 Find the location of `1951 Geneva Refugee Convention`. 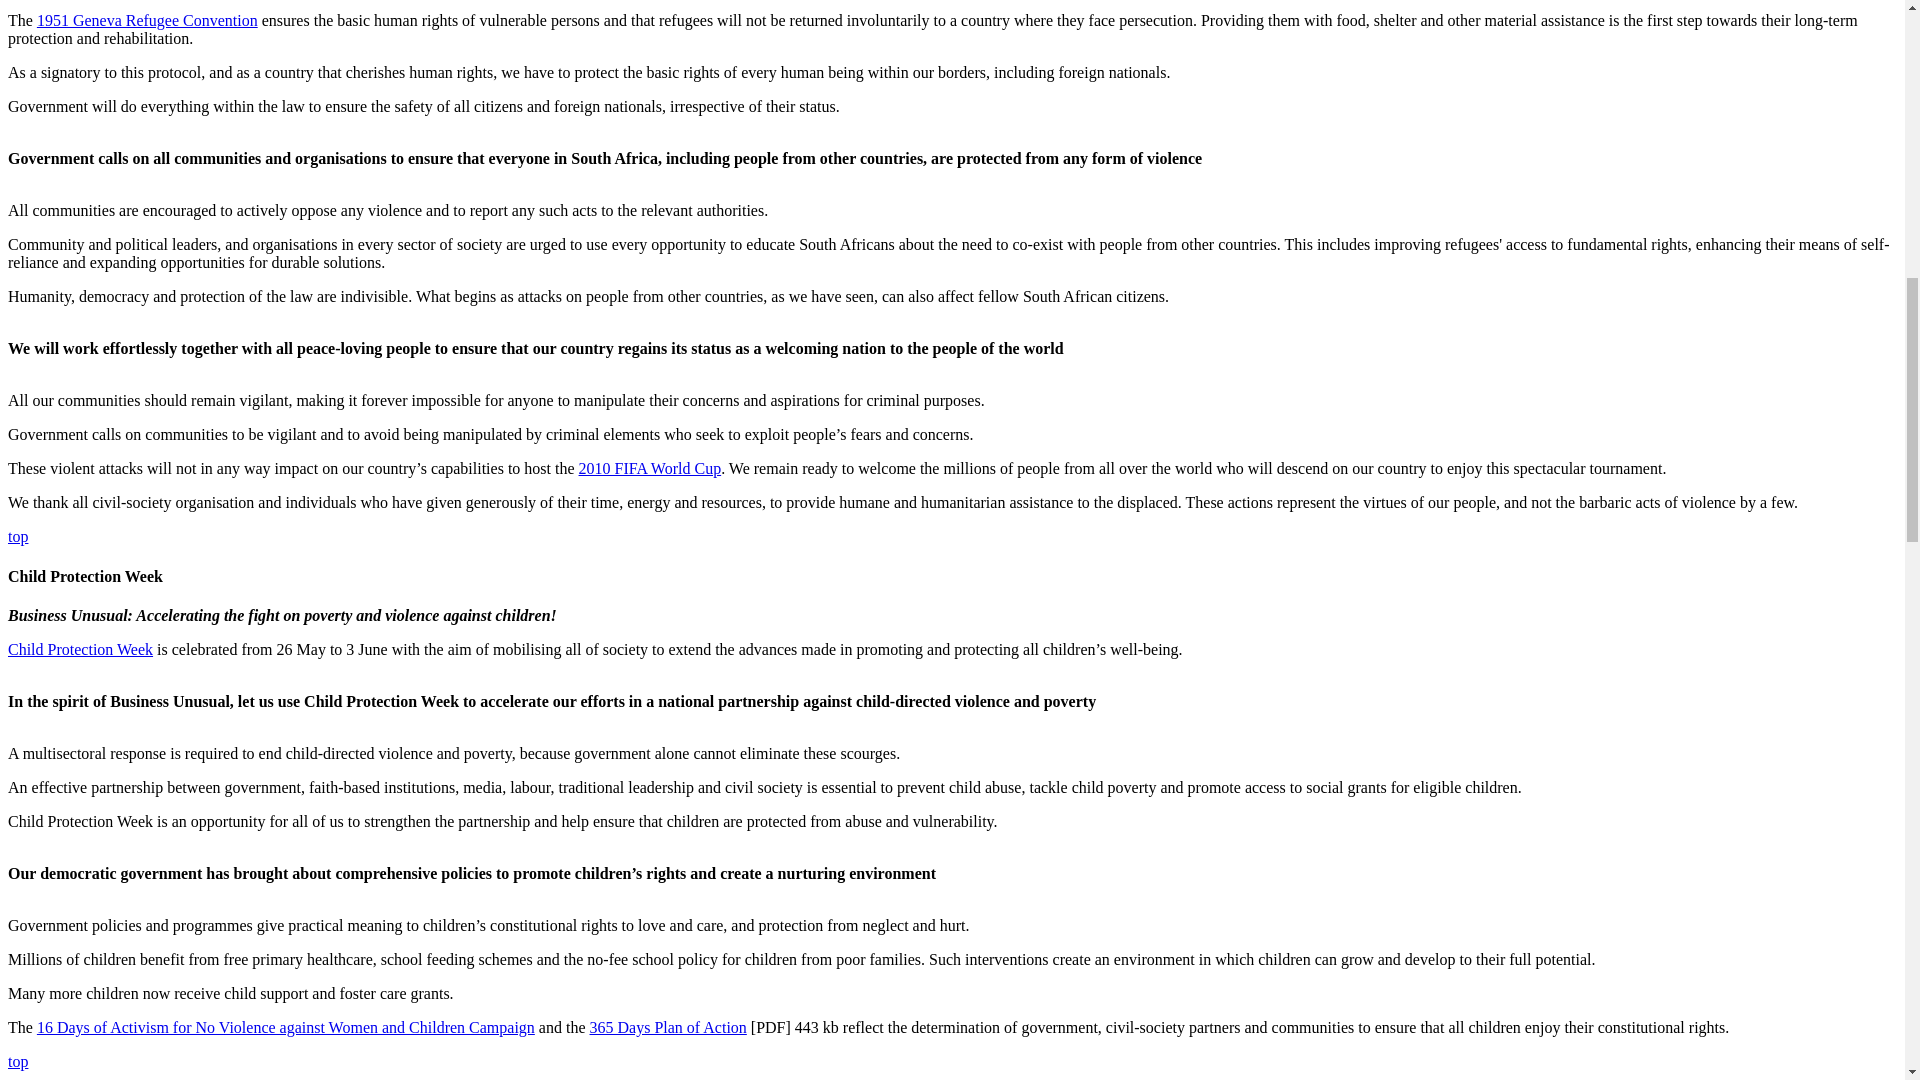

1951 Geneva Refugee Convention is located at coordinates (146, 20).